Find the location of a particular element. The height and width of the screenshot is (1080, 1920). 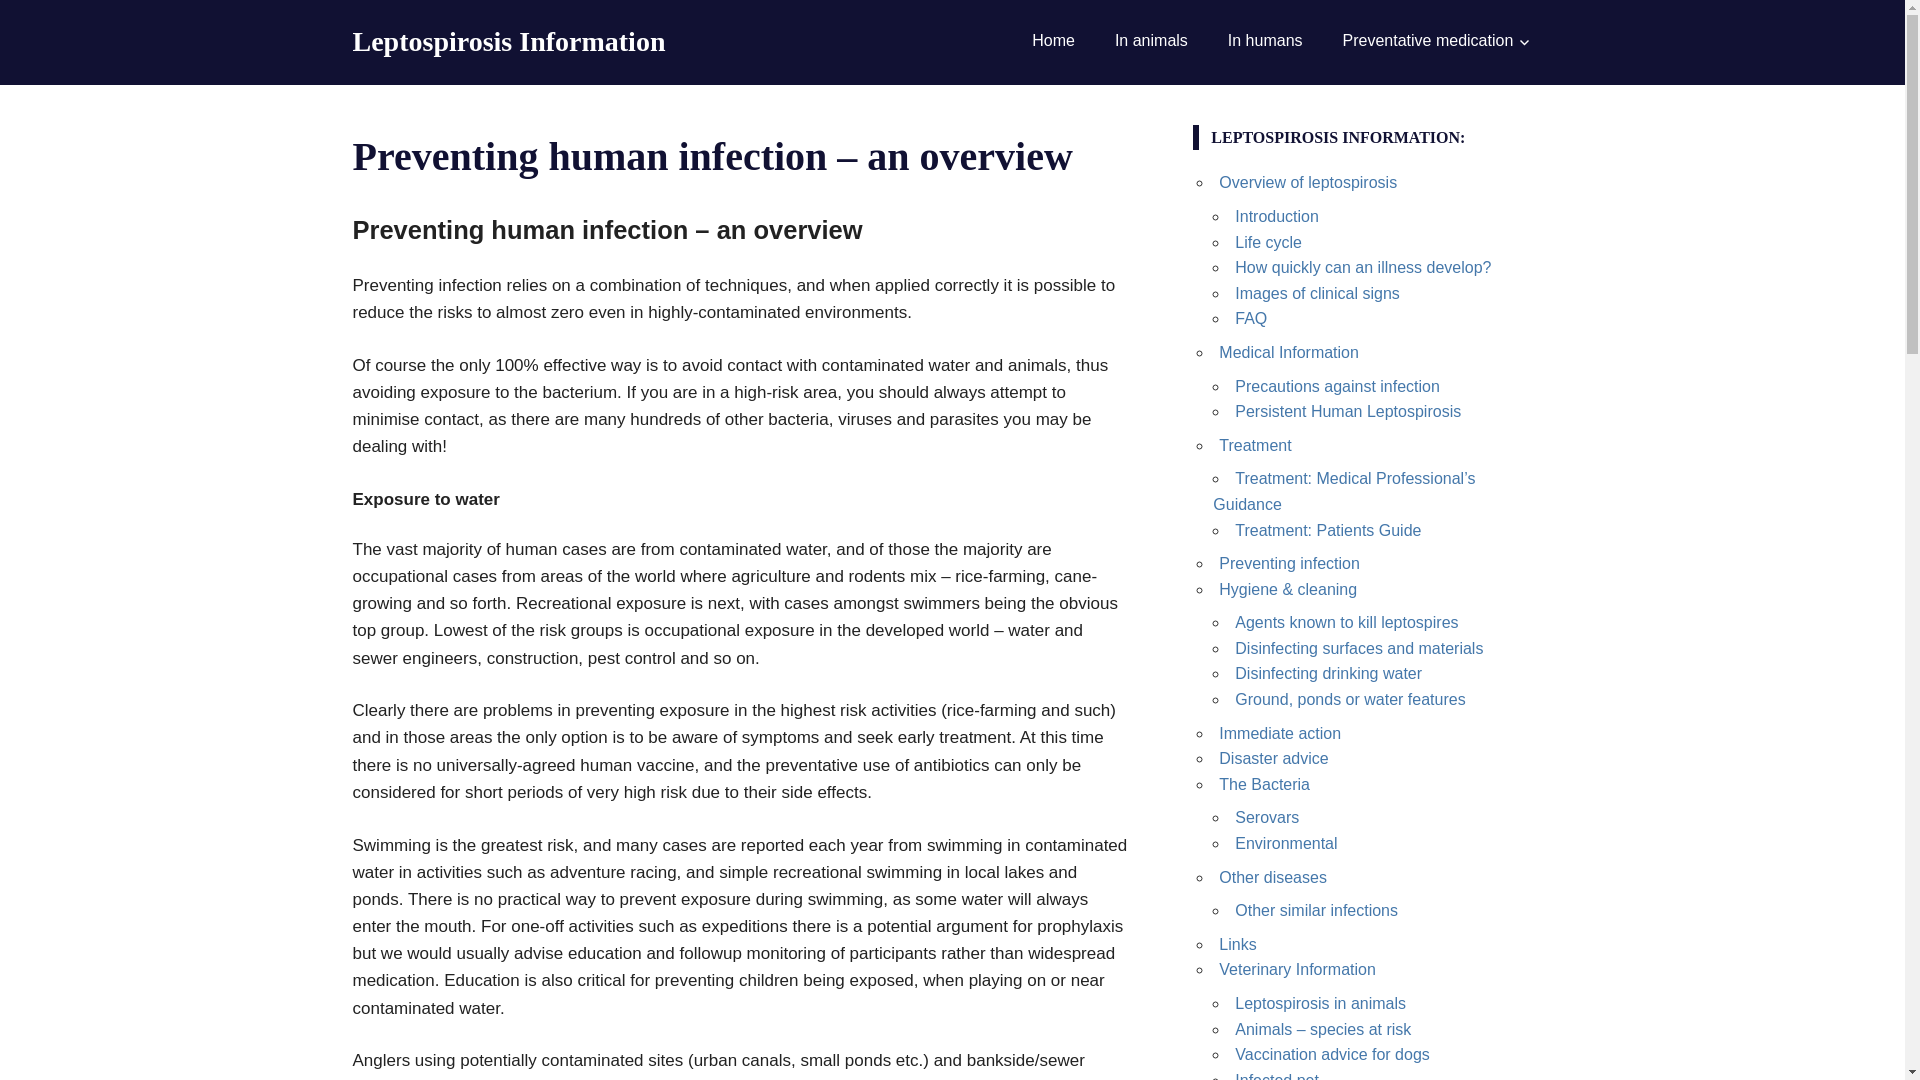

Other diseases is located at coordinates (1272, 877).